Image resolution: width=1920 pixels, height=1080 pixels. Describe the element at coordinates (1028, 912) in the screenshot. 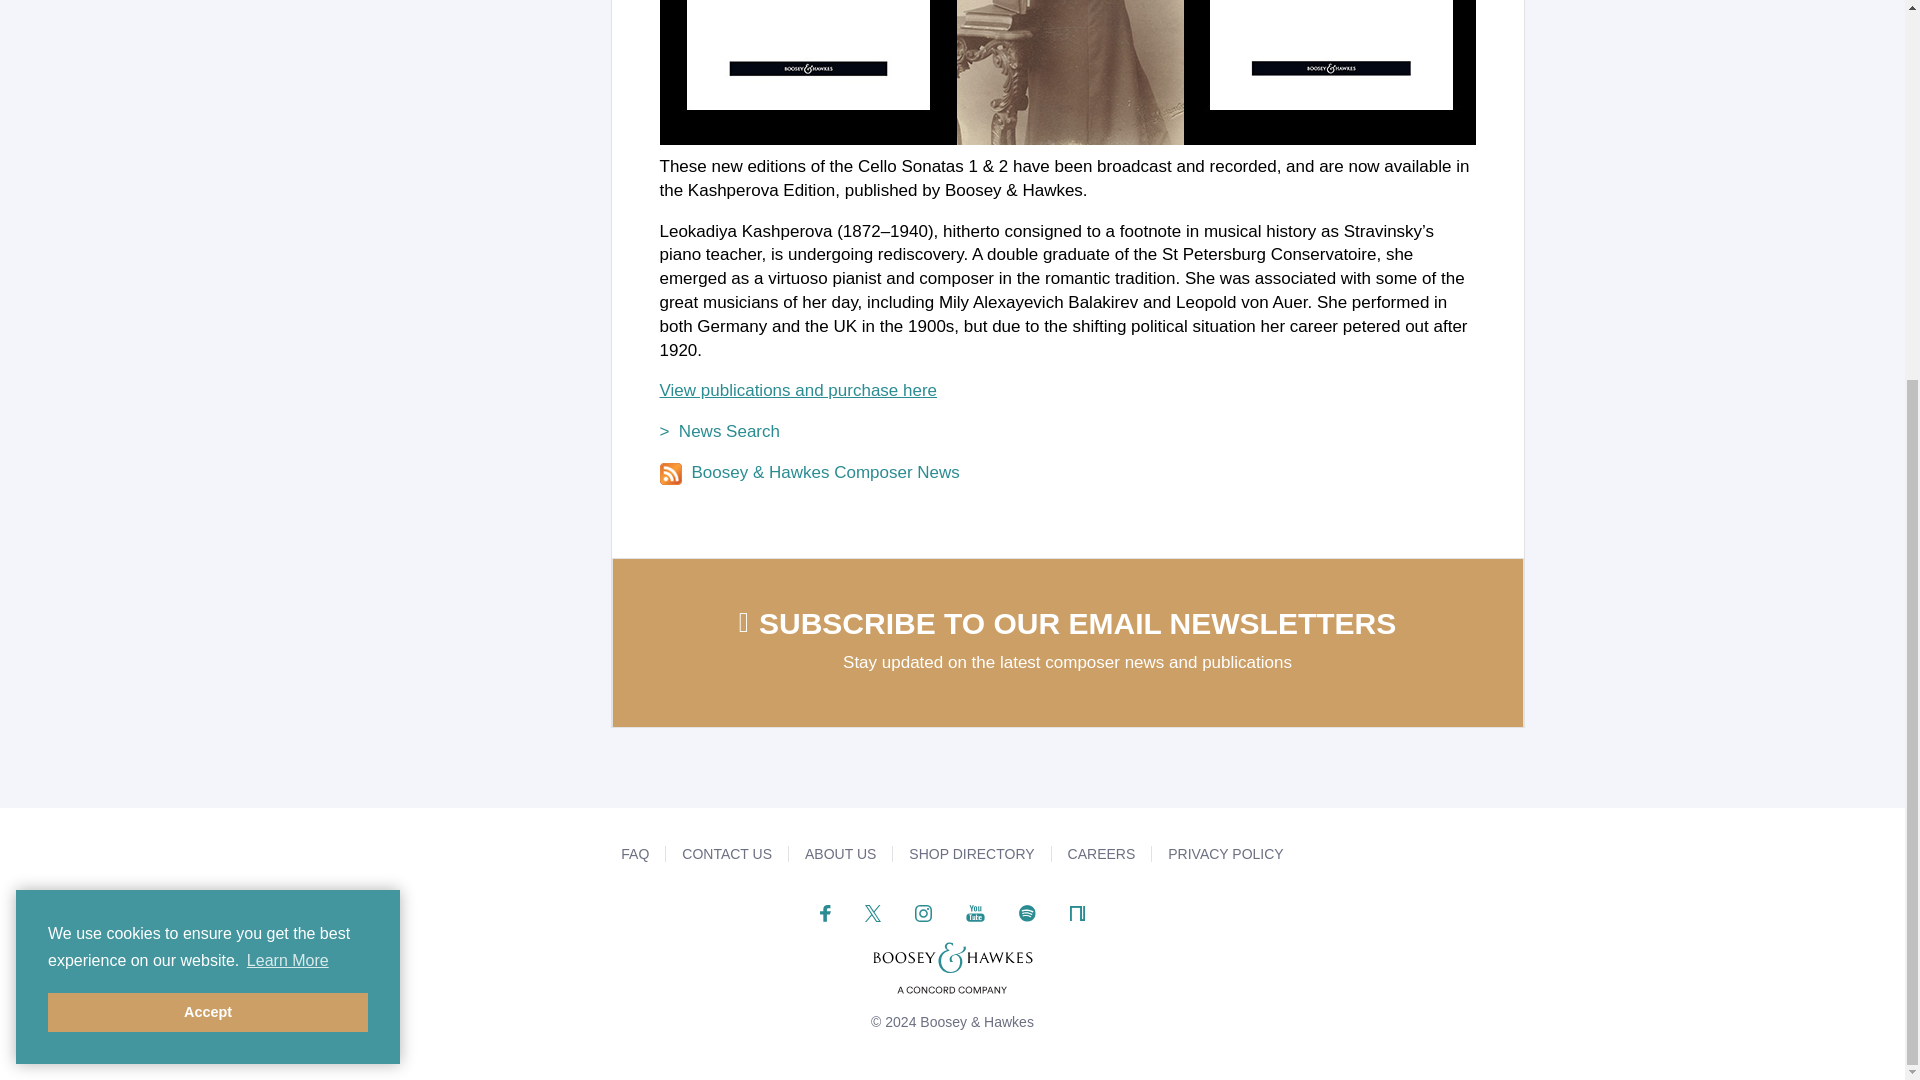

I see `Listen on Spotify` at that location.